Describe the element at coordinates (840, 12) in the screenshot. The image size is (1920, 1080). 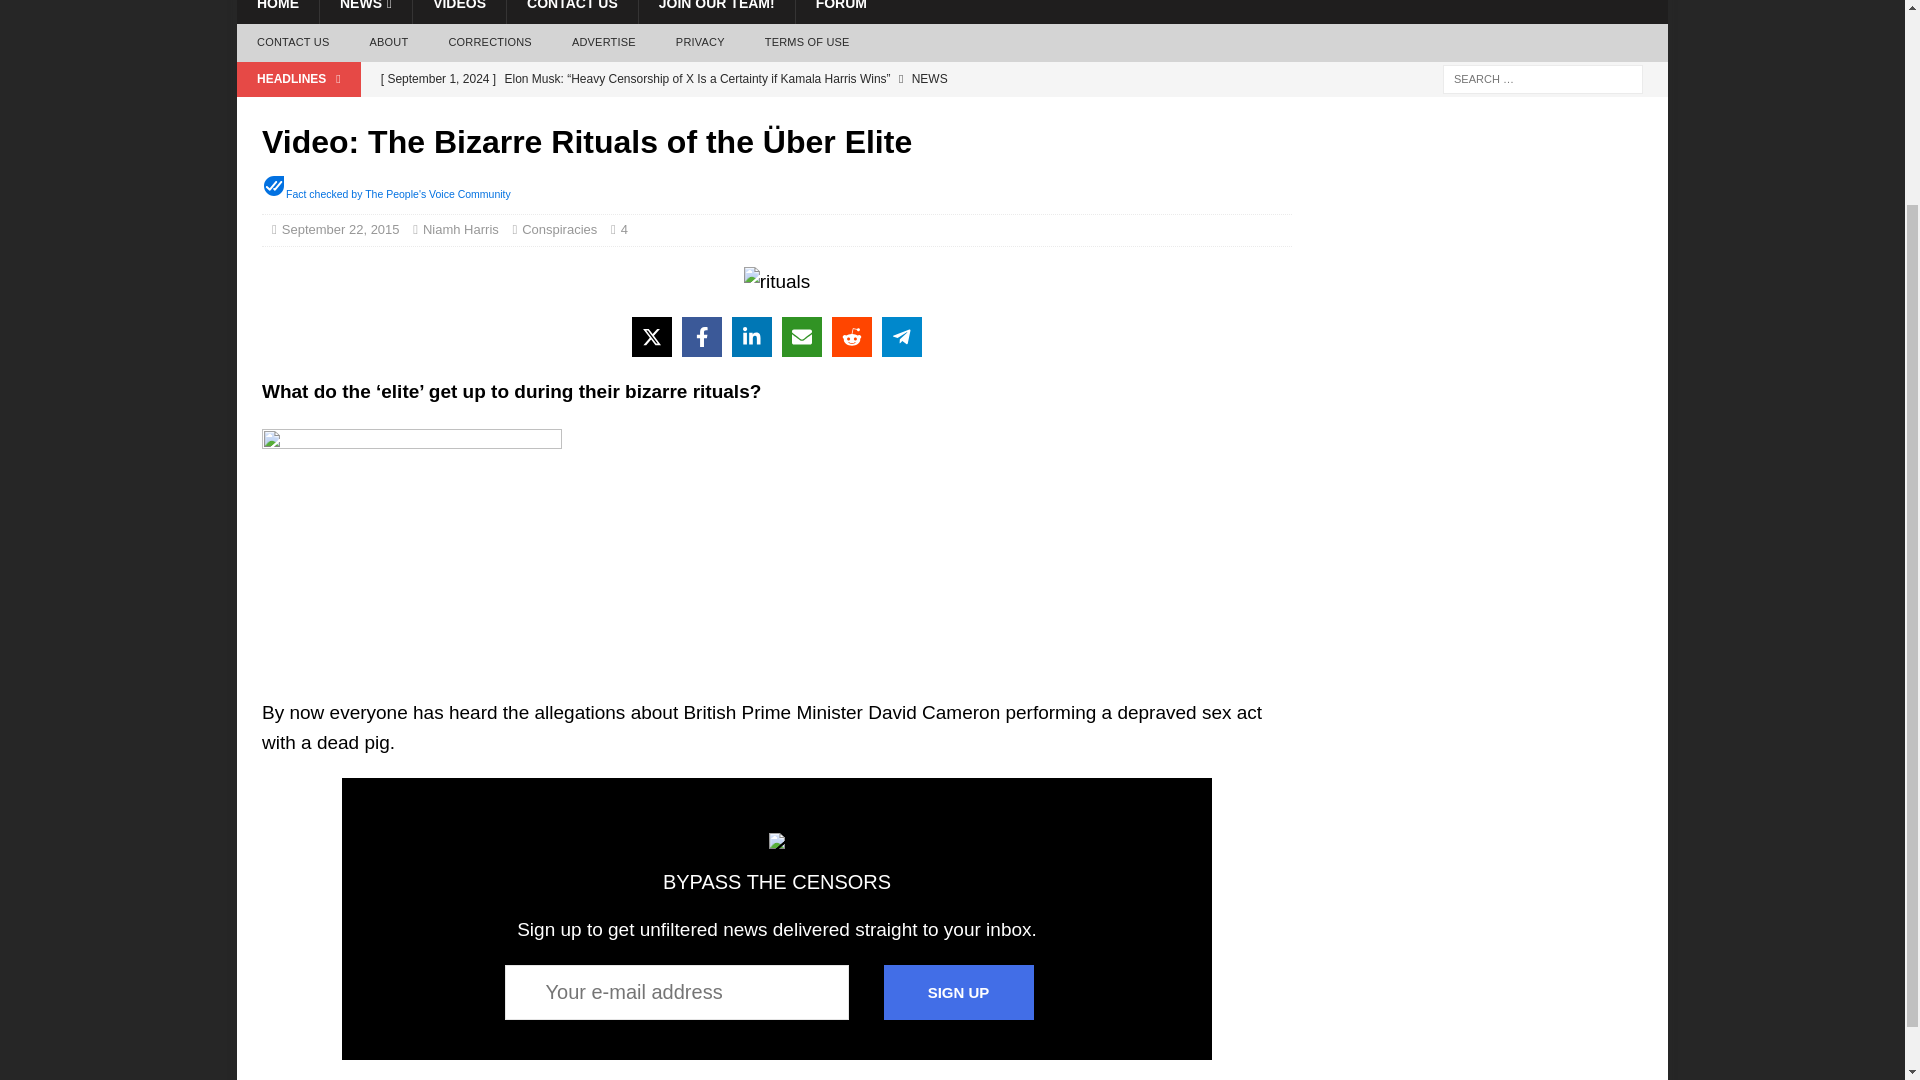
I see `FORUM` at that location.